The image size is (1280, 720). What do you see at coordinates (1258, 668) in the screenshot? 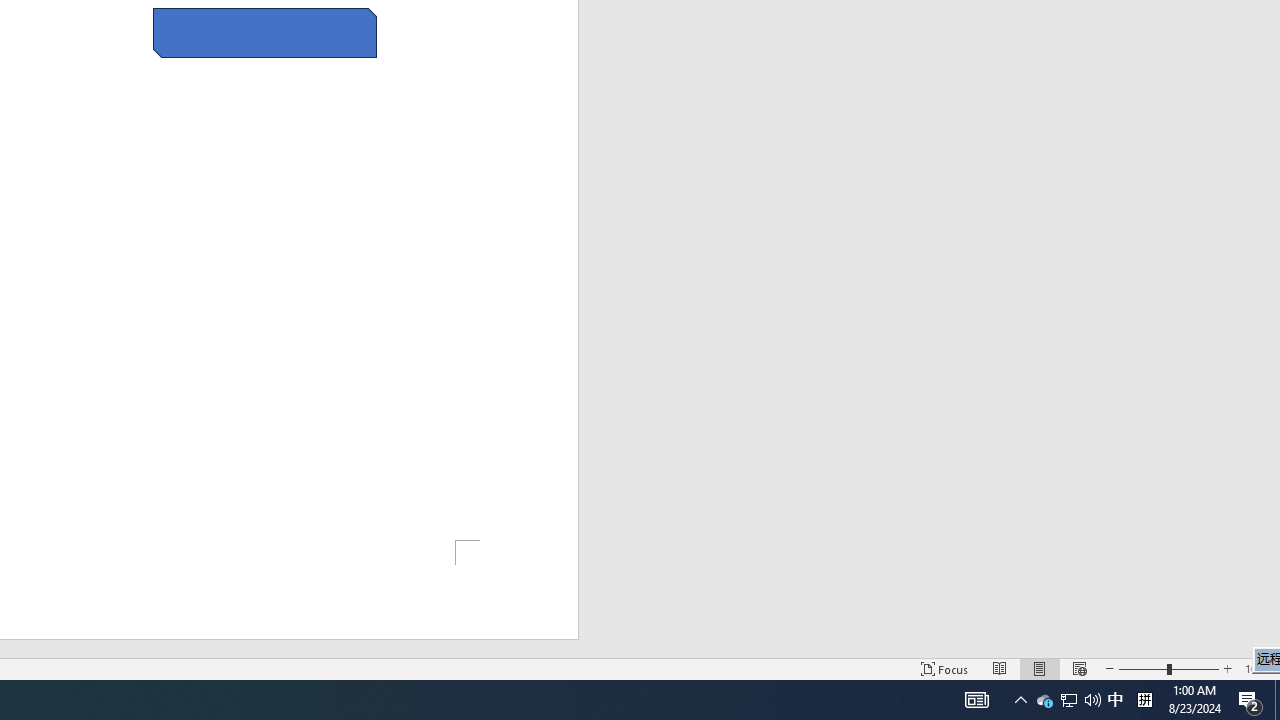
I see `Zoom 104%` at bounding box center [1258, 668].